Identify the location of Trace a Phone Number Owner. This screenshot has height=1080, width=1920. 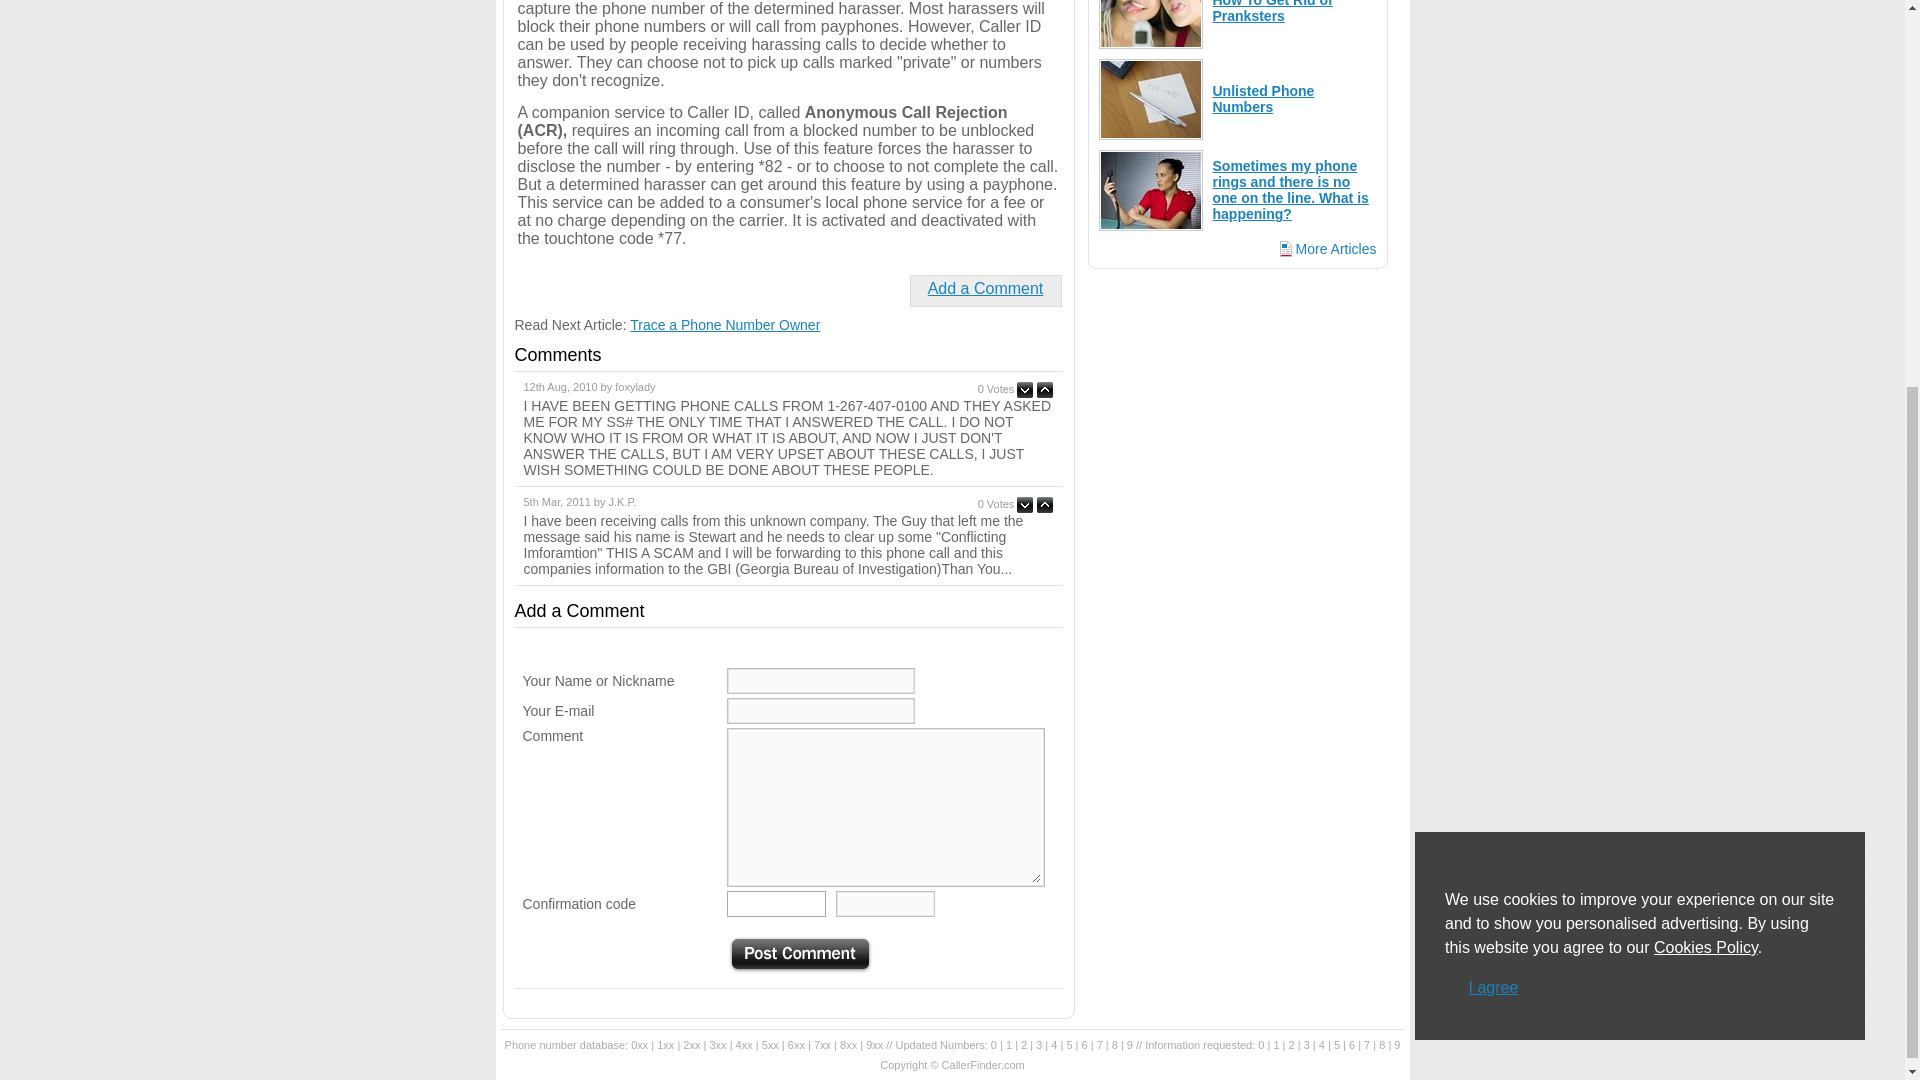
(724, 324).